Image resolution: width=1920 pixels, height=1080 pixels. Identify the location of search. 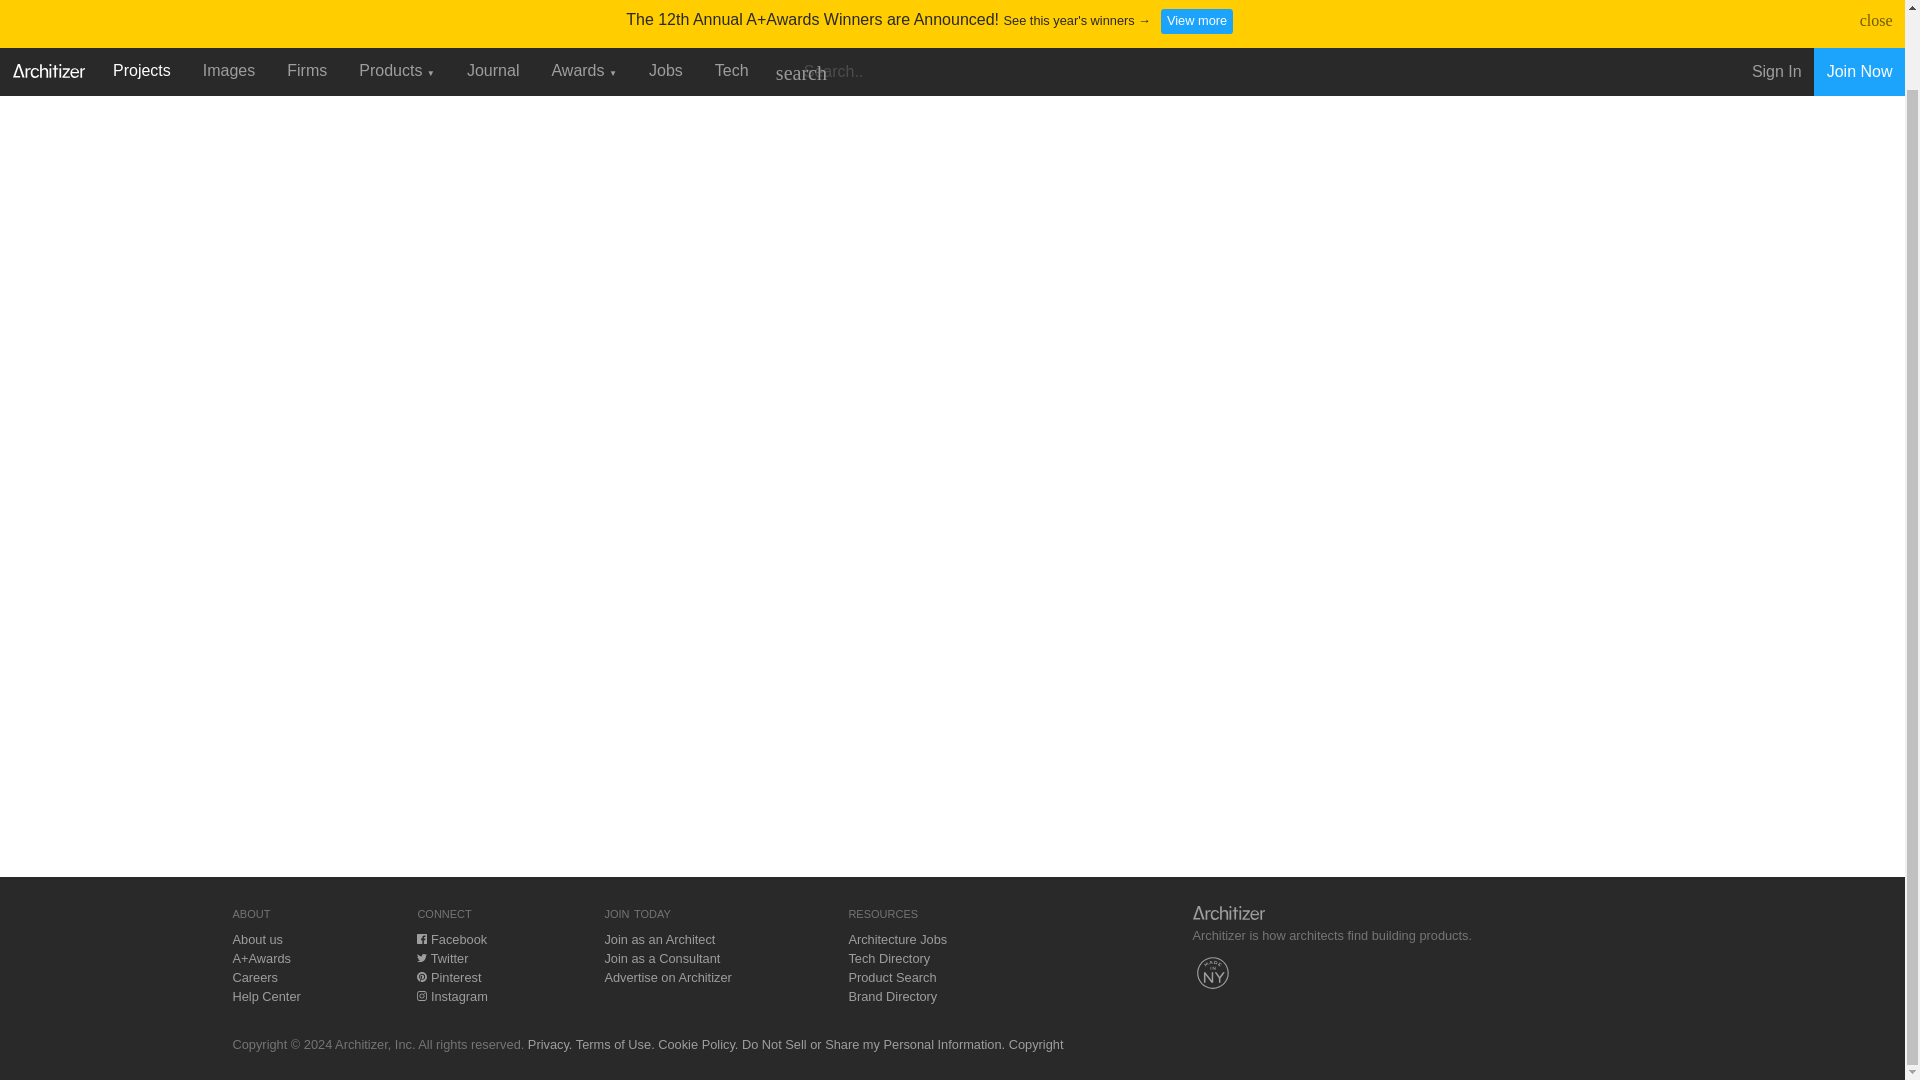
(800, 5).